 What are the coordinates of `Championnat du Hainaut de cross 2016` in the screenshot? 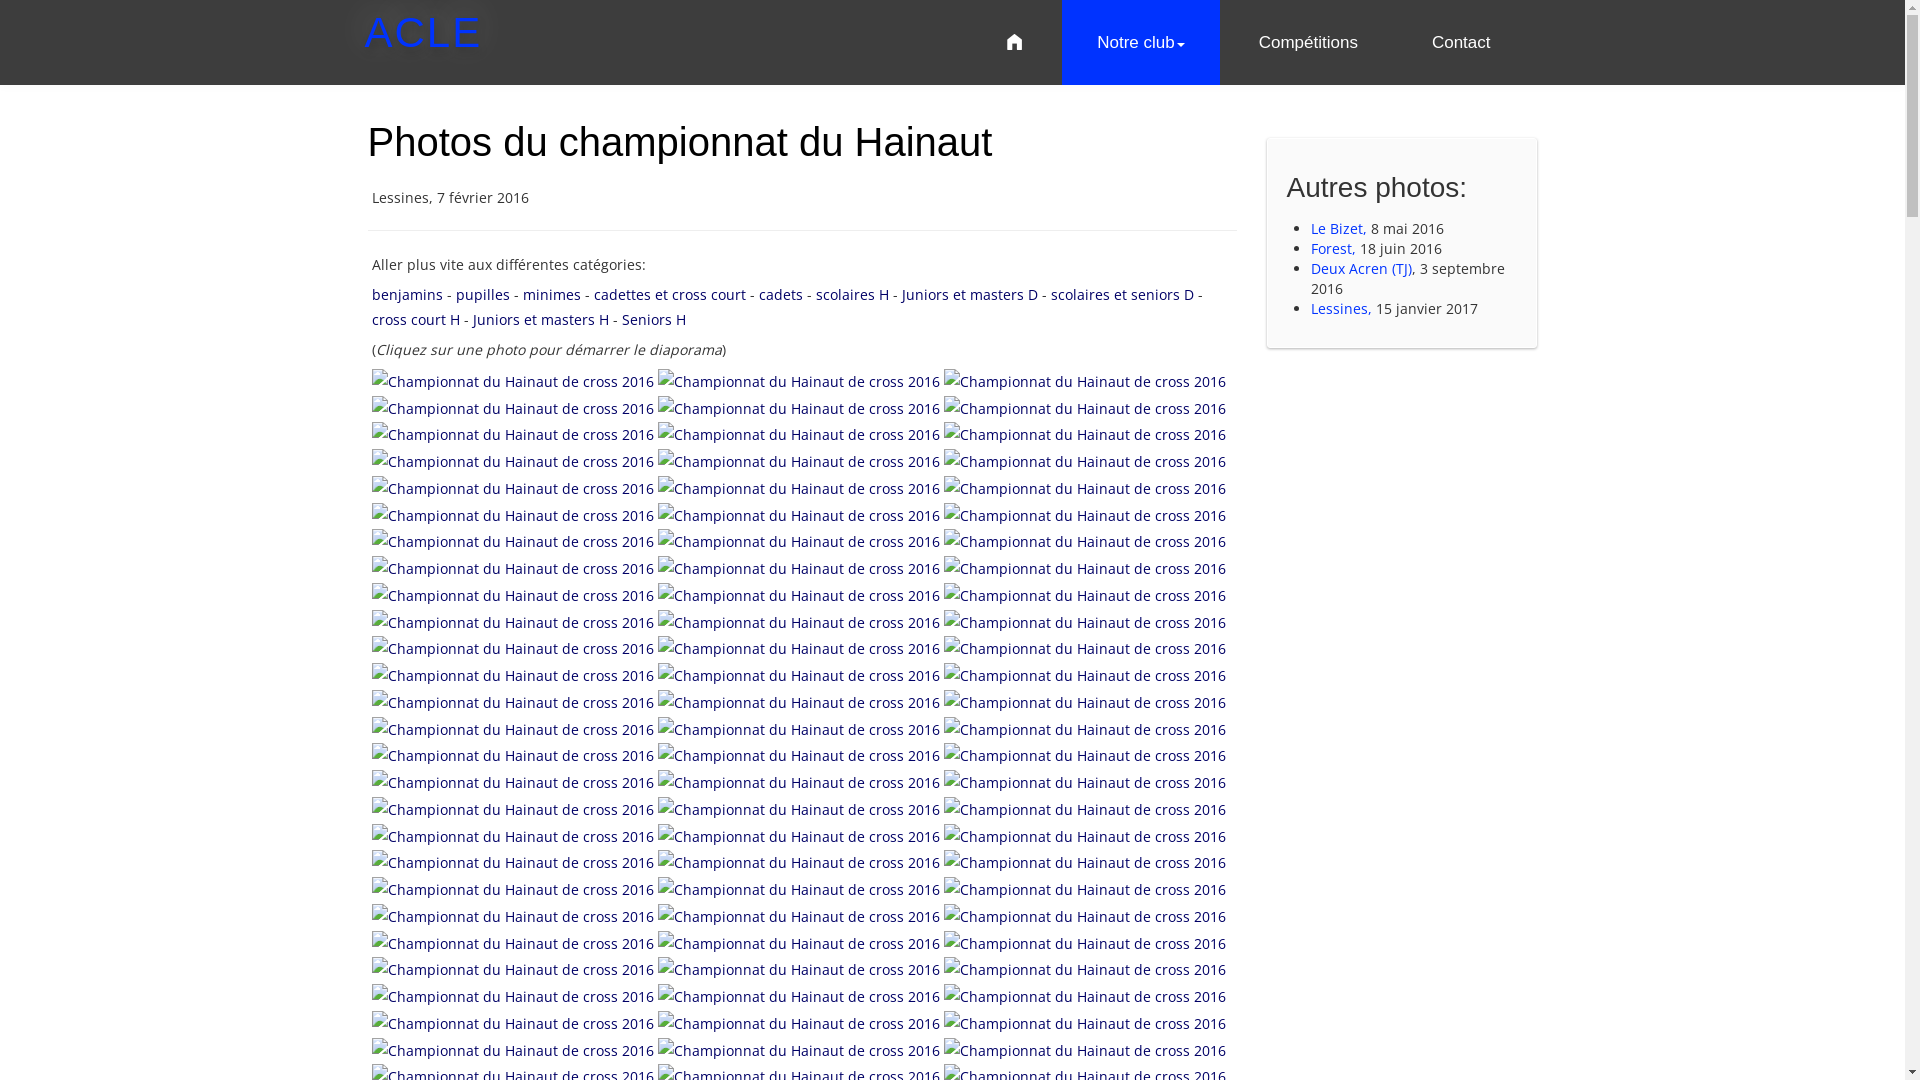 It's located at (513, 1050).